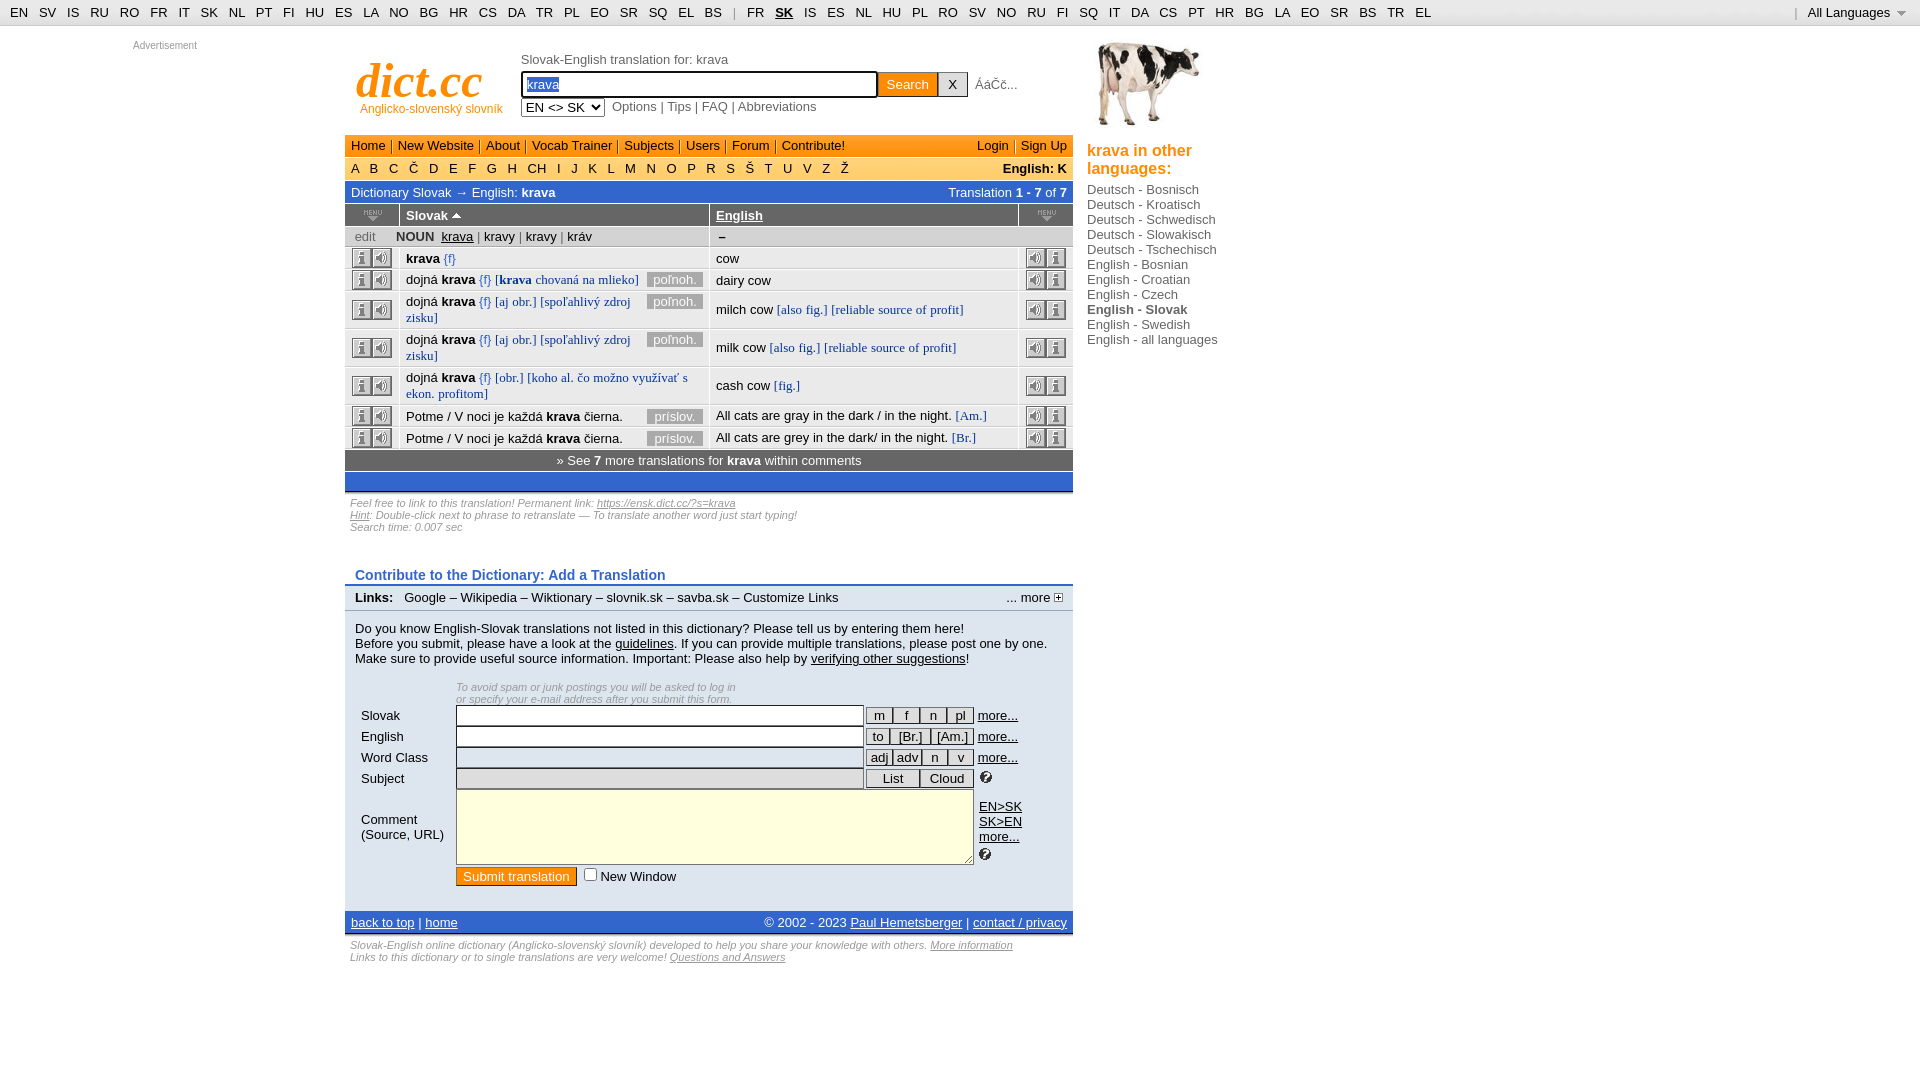 The height and width of the screenshot is (1080, 1920). Describe the element at coordinates (1000, 806) in the screenshot. I see `EN>SK` at that location.